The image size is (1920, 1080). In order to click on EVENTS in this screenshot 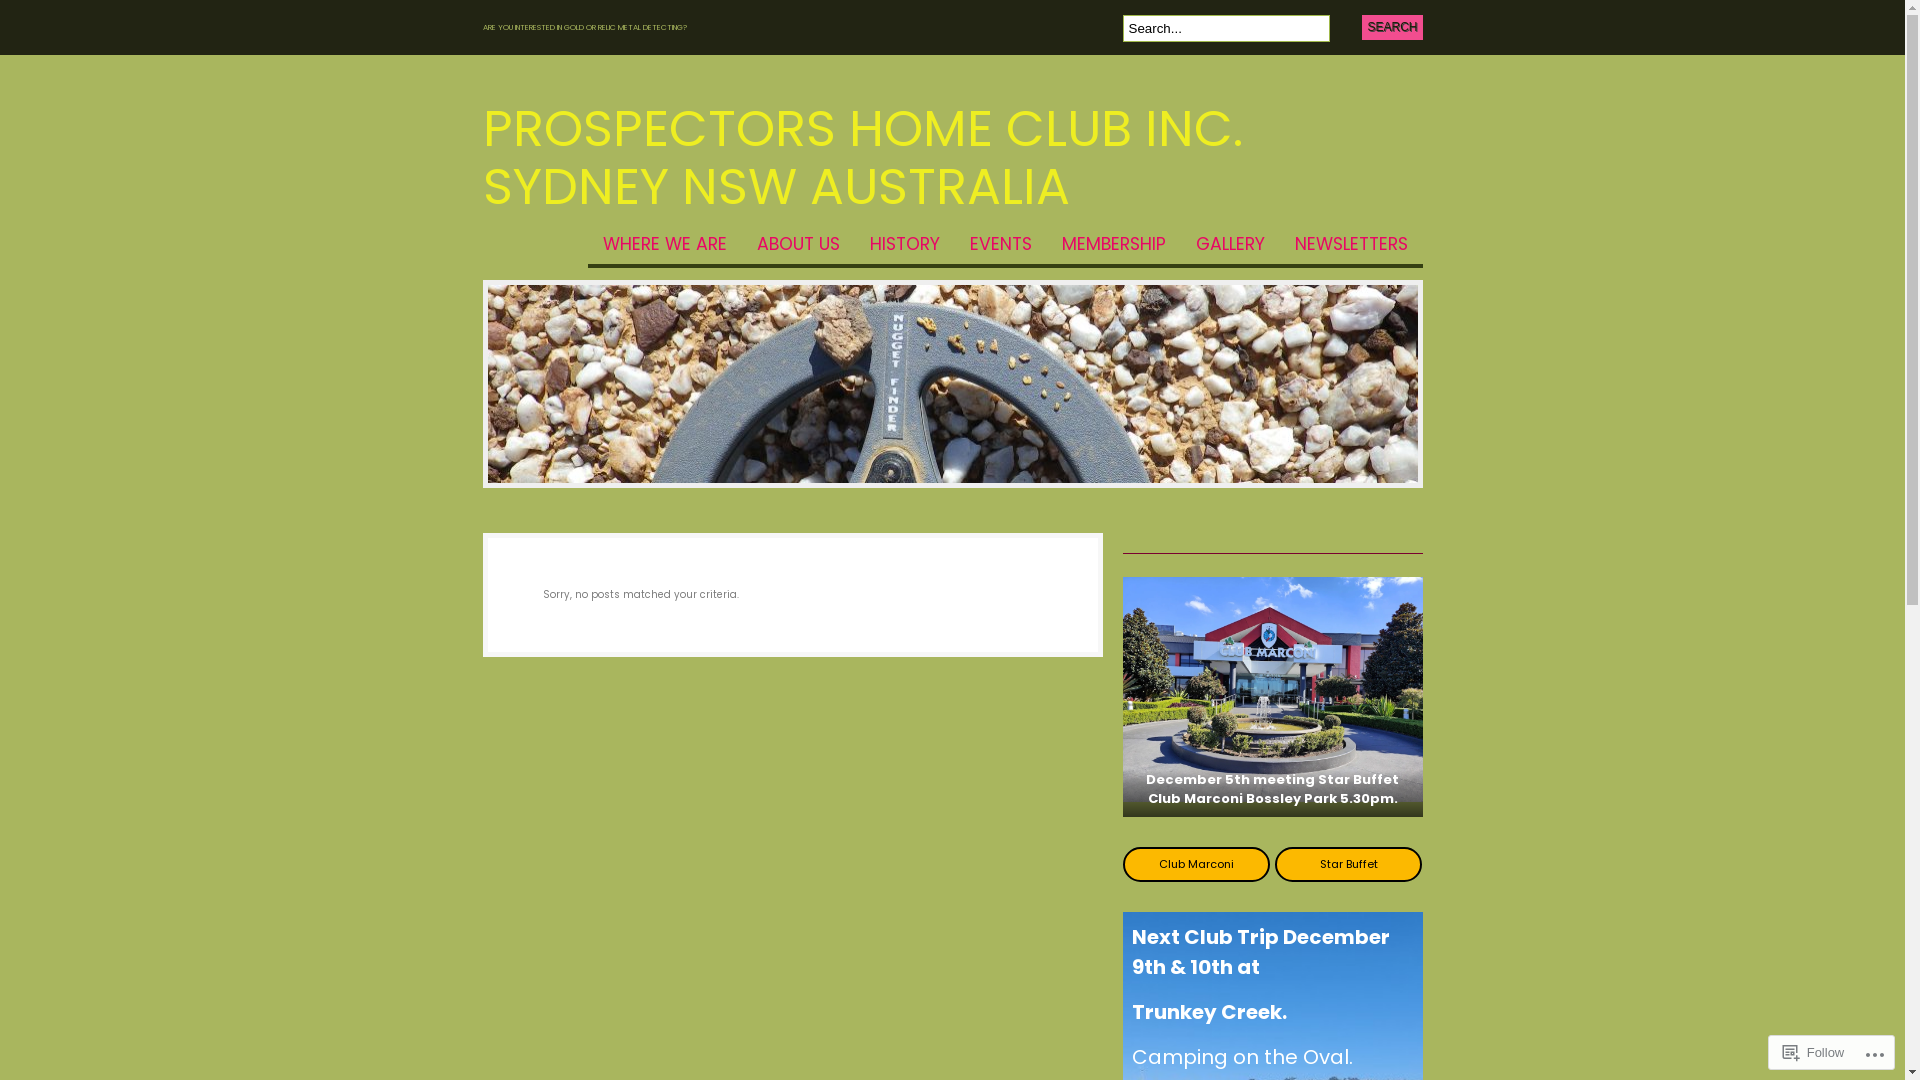, I will do `click(1000, 252)`.